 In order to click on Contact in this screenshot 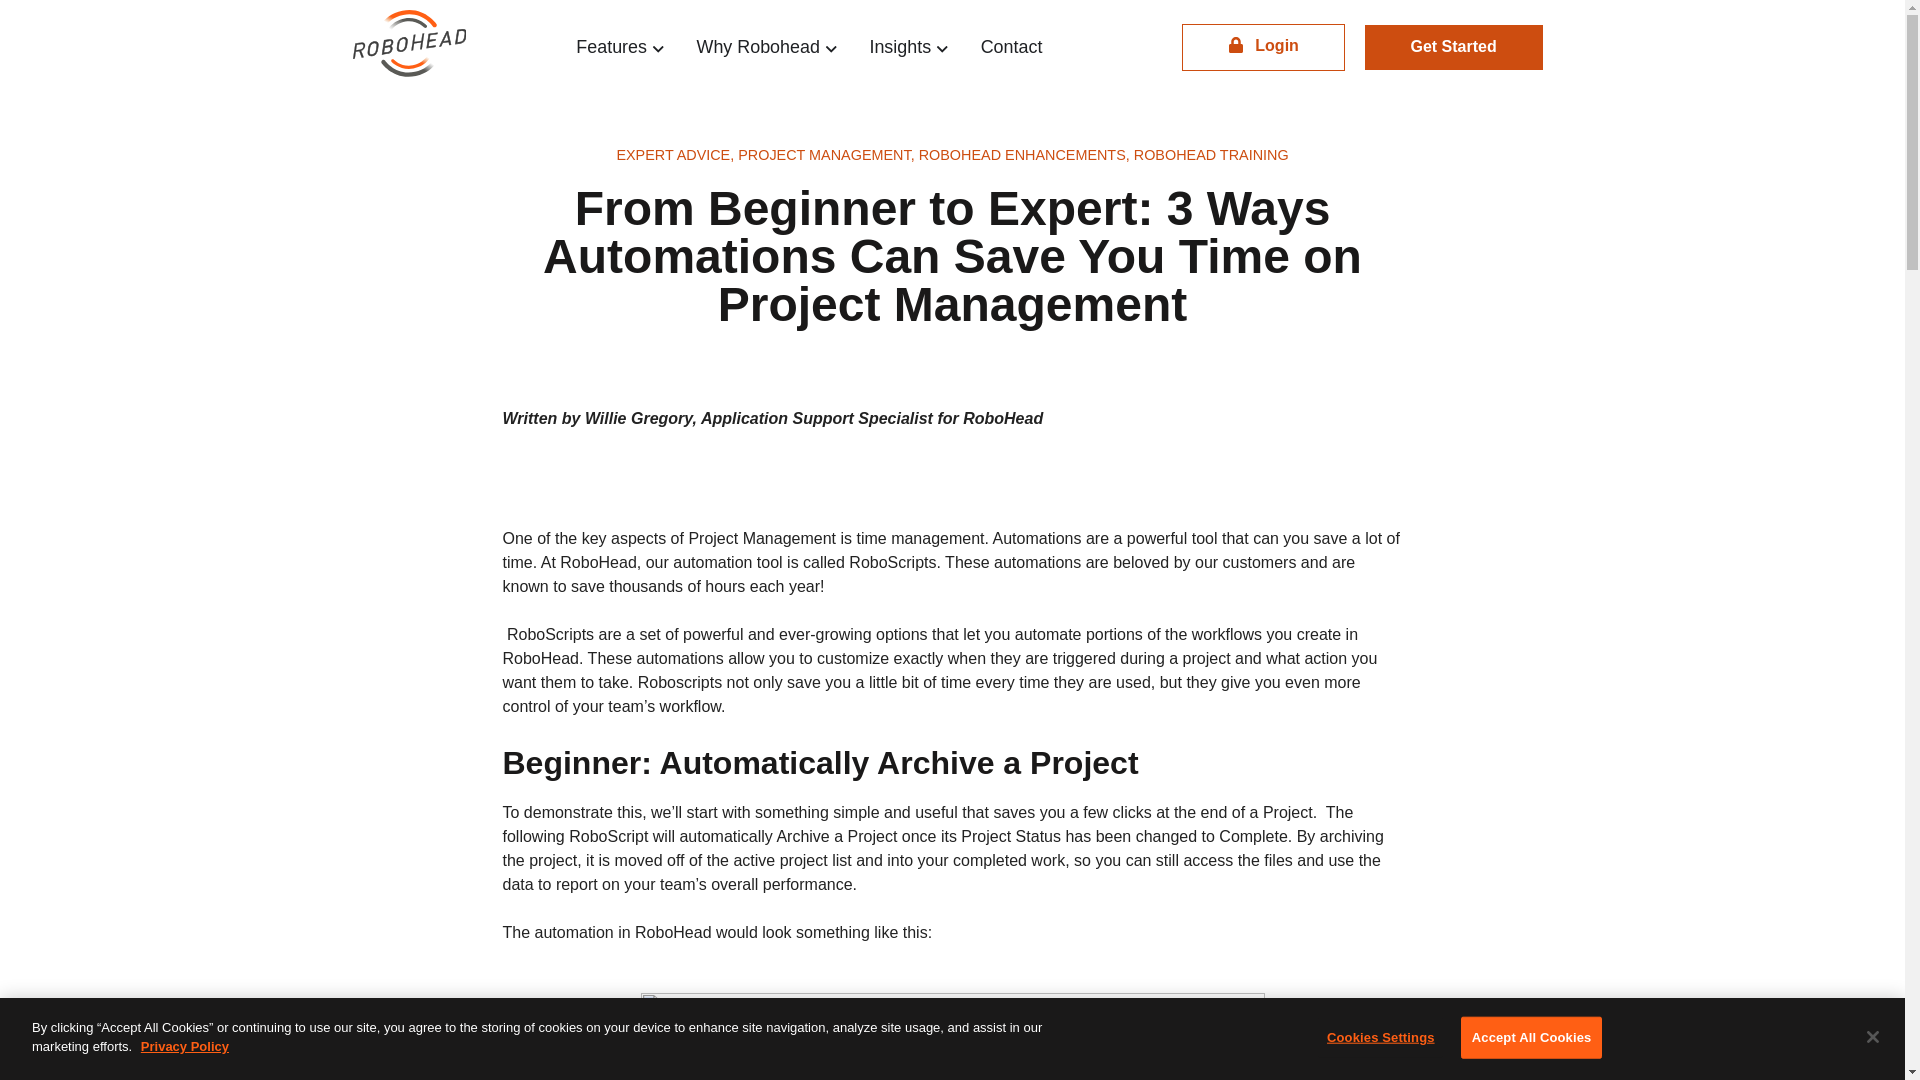, I will do `click(1012, 46)`.